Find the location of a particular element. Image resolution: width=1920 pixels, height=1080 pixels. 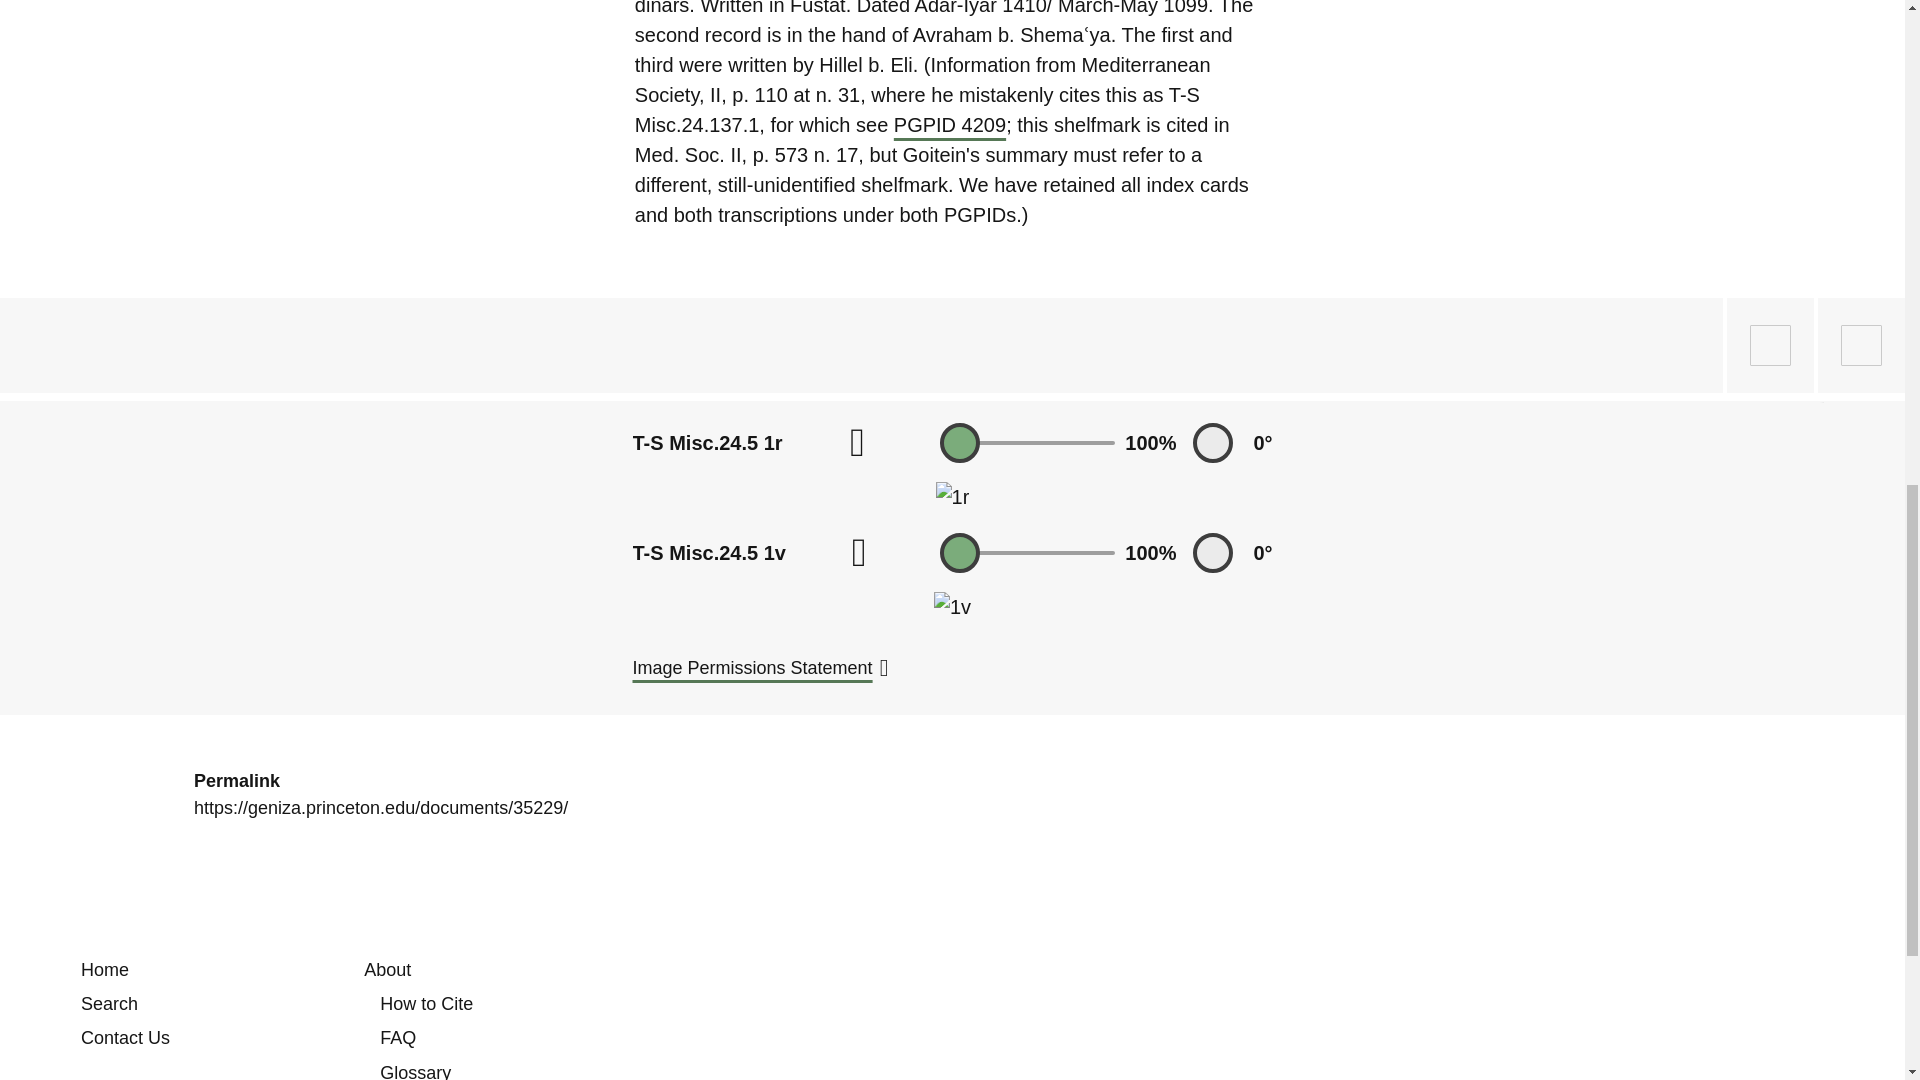

Contact Us is located at coordinates (125, 1038).